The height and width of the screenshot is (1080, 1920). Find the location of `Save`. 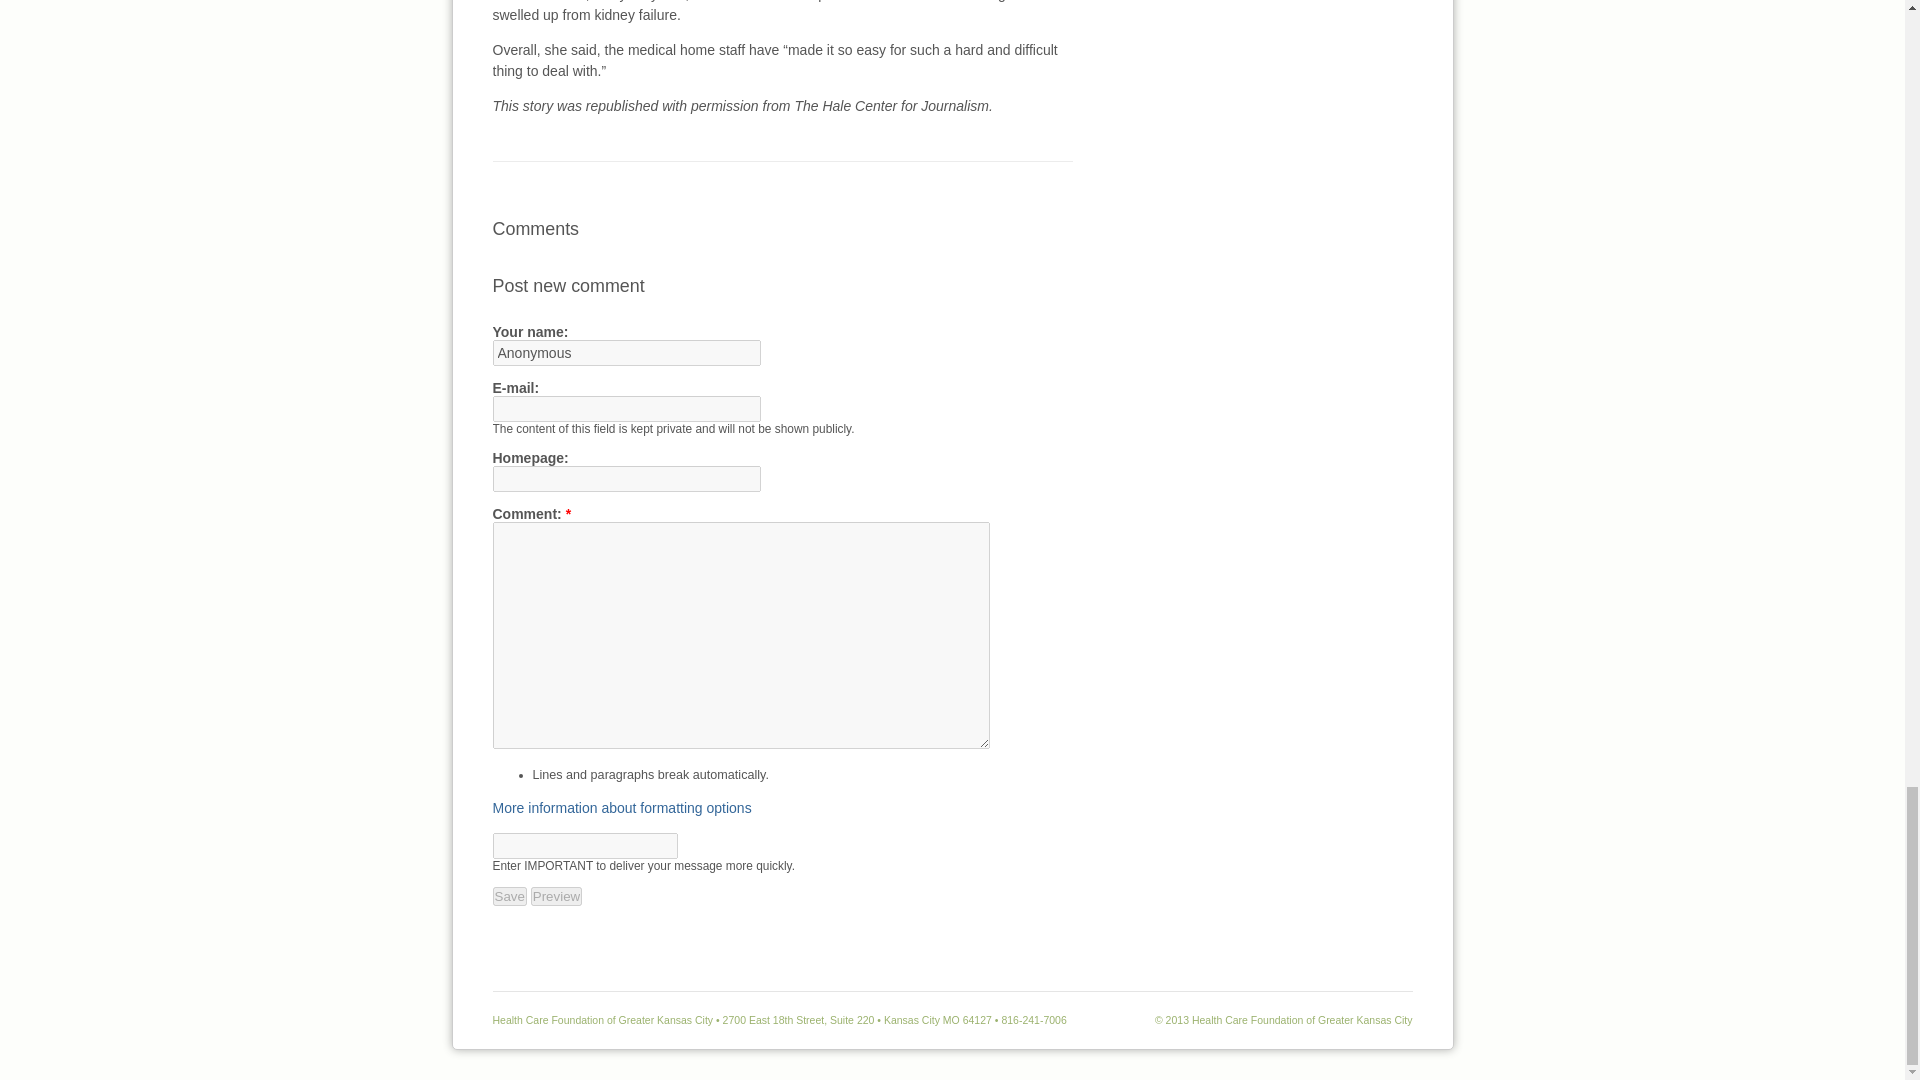

Save is located at coordinates (508, 896).